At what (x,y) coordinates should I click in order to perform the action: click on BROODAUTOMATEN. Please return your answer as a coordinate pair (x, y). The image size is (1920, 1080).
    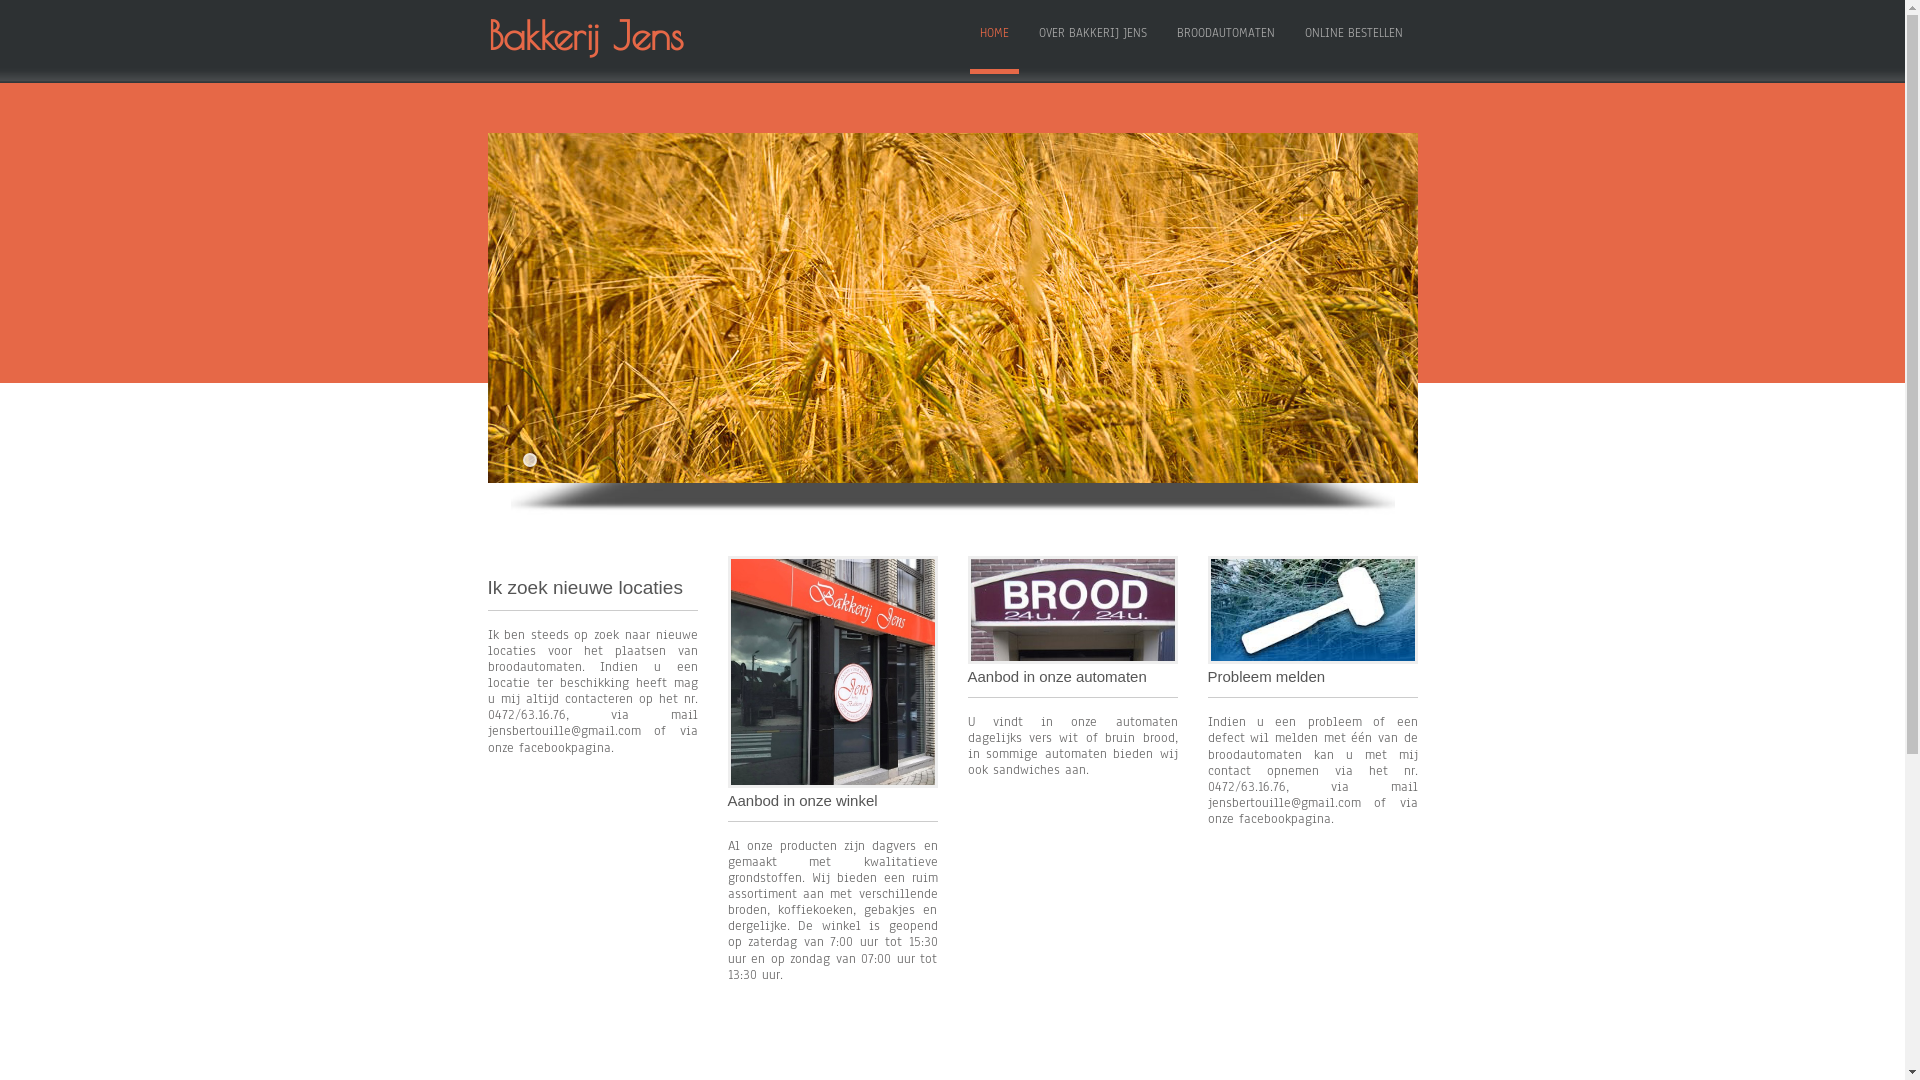
    Looking at the image, I should click on (1225, 38).